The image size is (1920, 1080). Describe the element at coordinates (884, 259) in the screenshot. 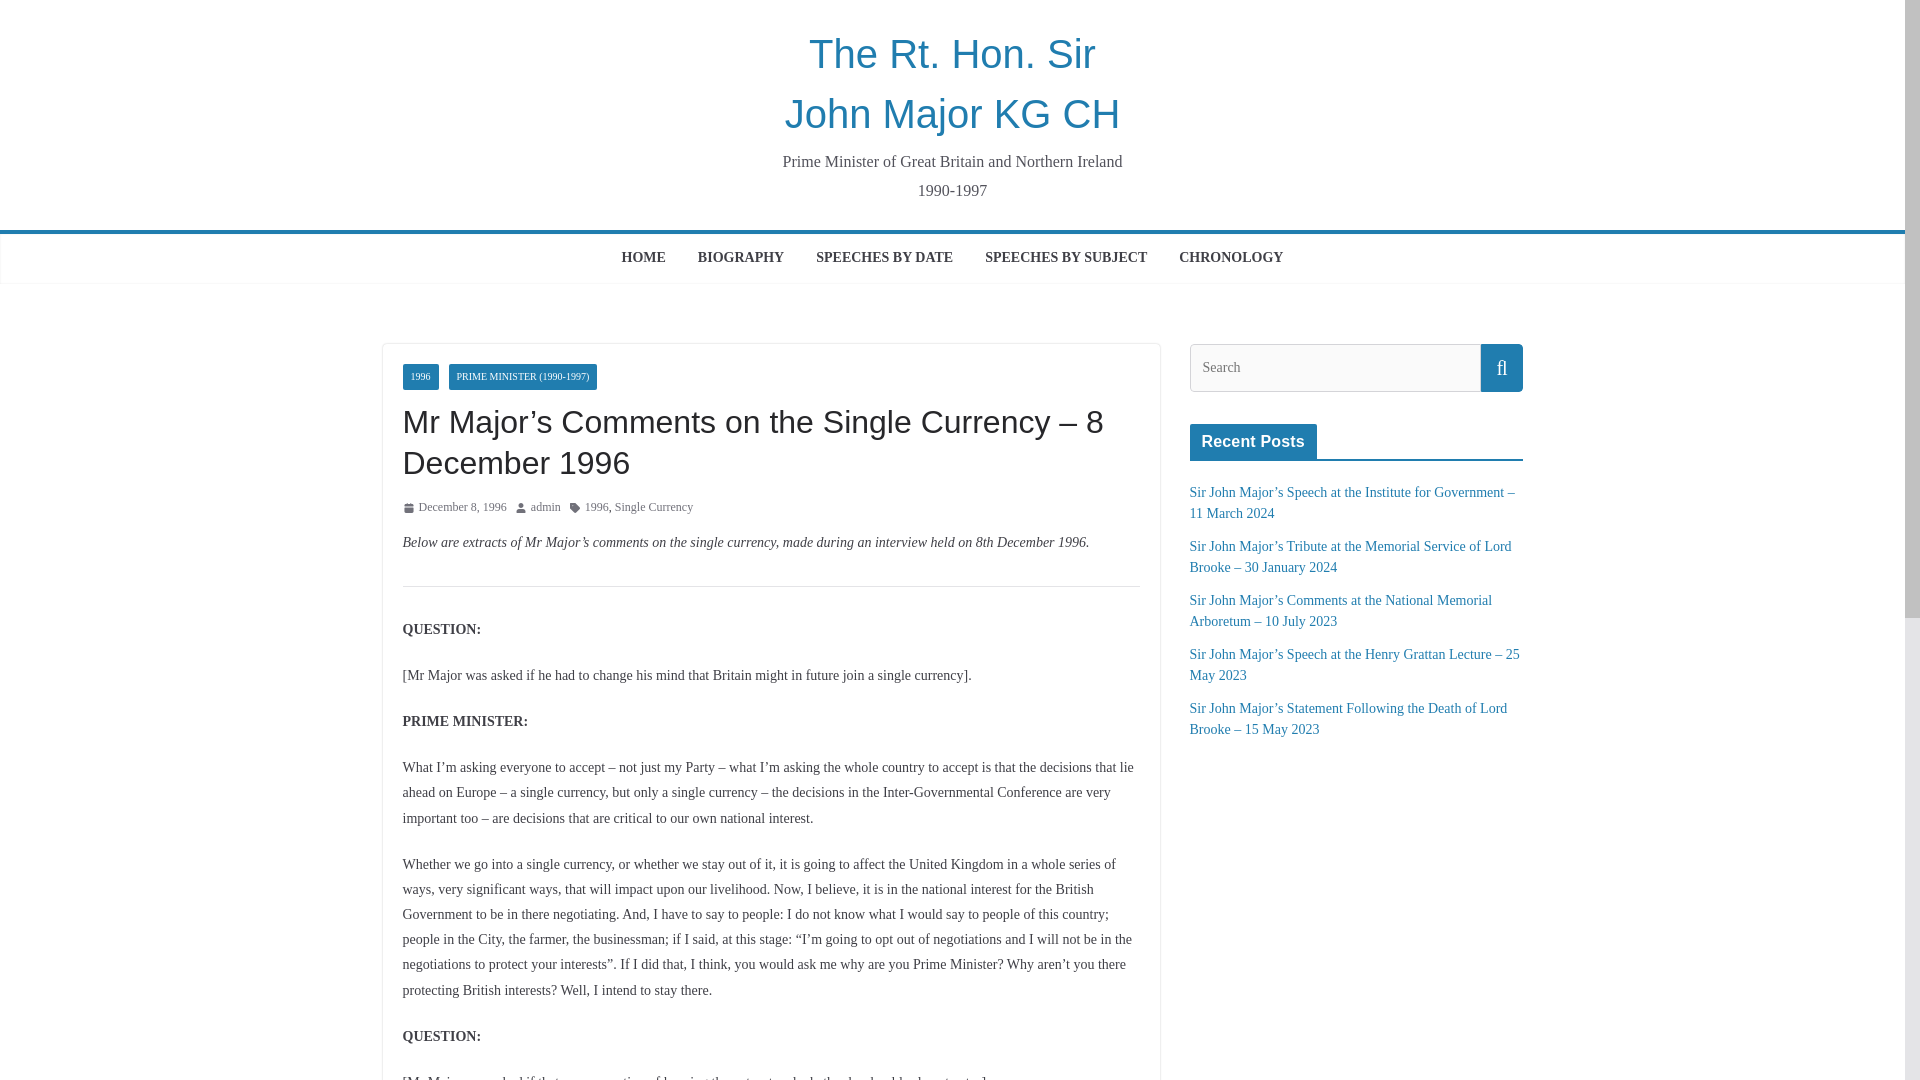

I see `SPEECHES BY DATE` at that location.